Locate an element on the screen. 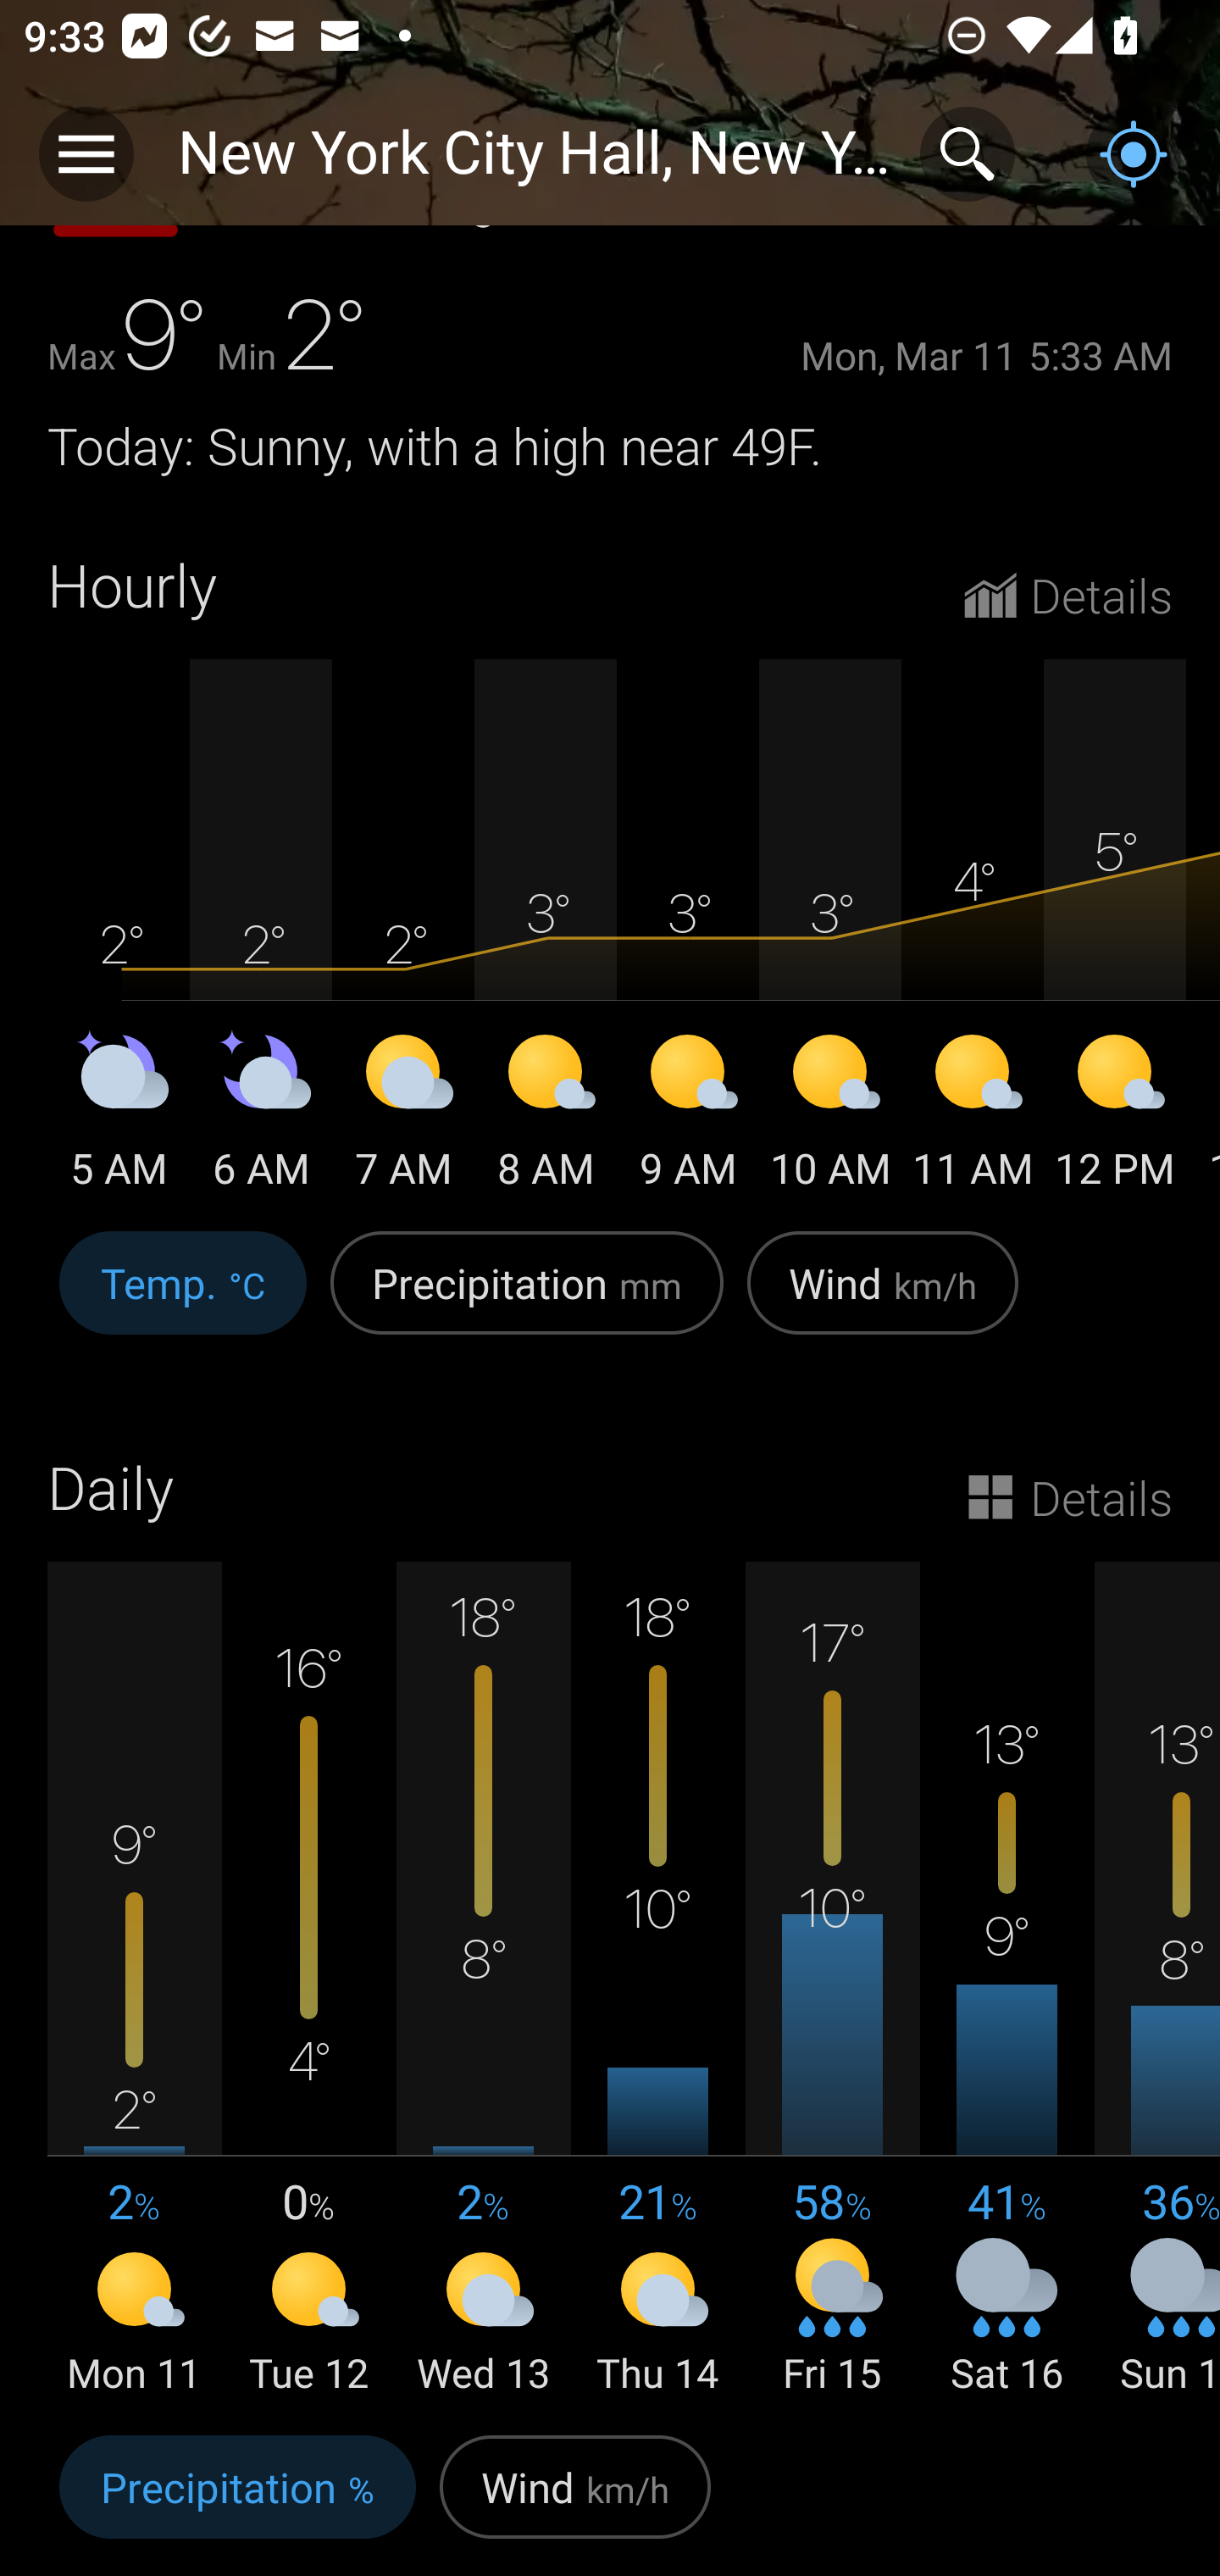  Precipitation % is located at coordinates (237, 2500).